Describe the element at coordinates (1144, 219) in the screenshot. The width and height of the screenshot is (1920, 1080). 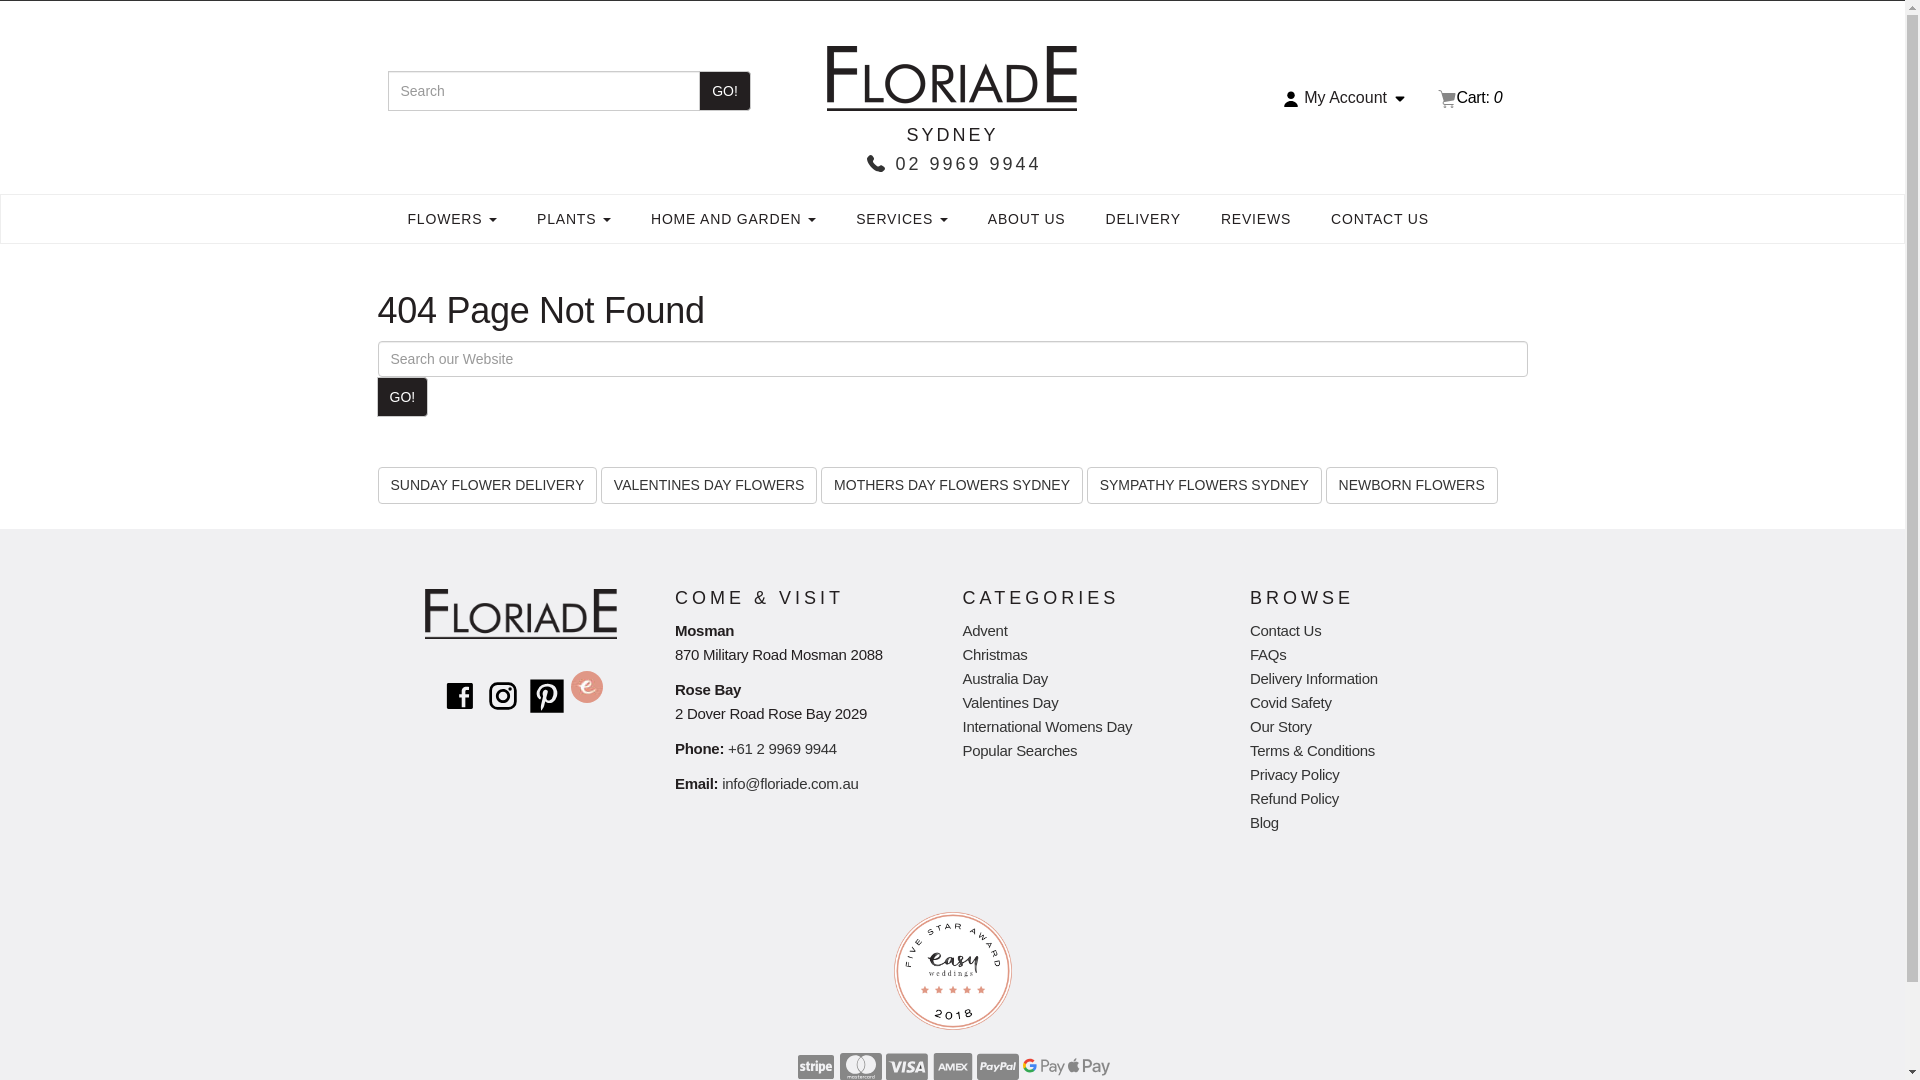
I see `DELIVERY` at that location.